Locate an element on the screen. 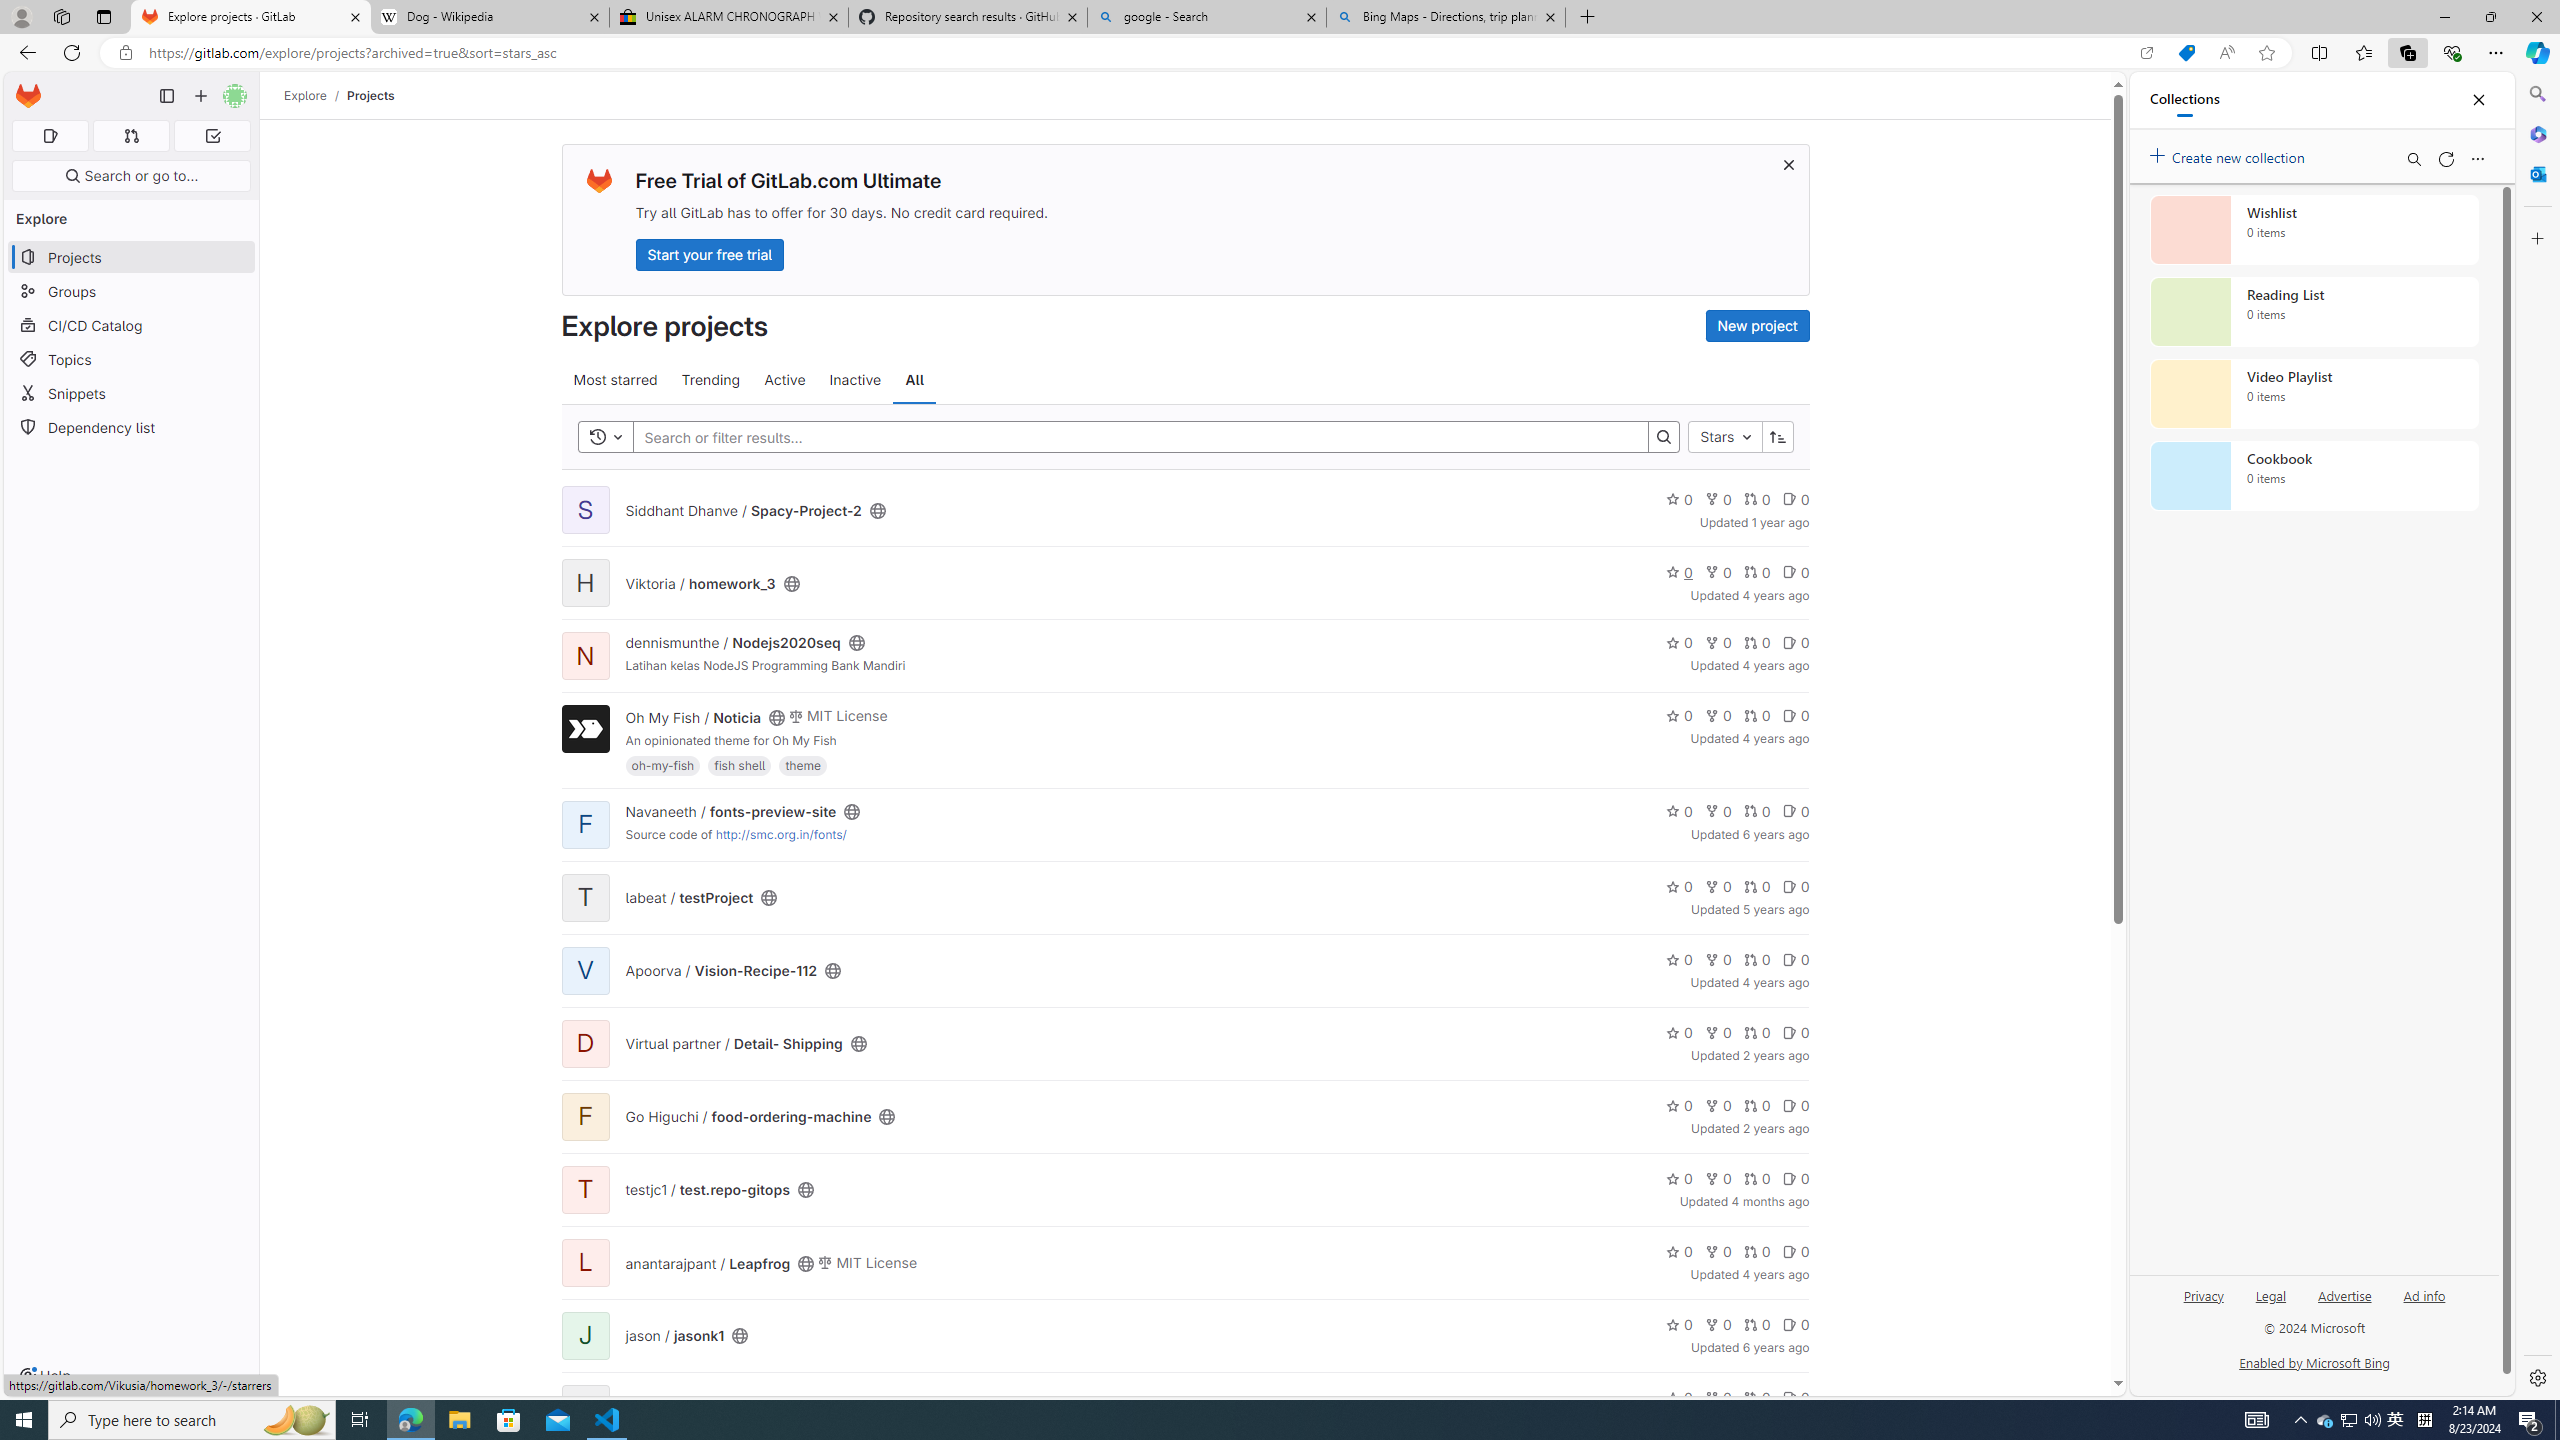  Ttestjc1 / test.repo-gitops0000Updated 4 months ago is located at coordinates (1184, 1190).